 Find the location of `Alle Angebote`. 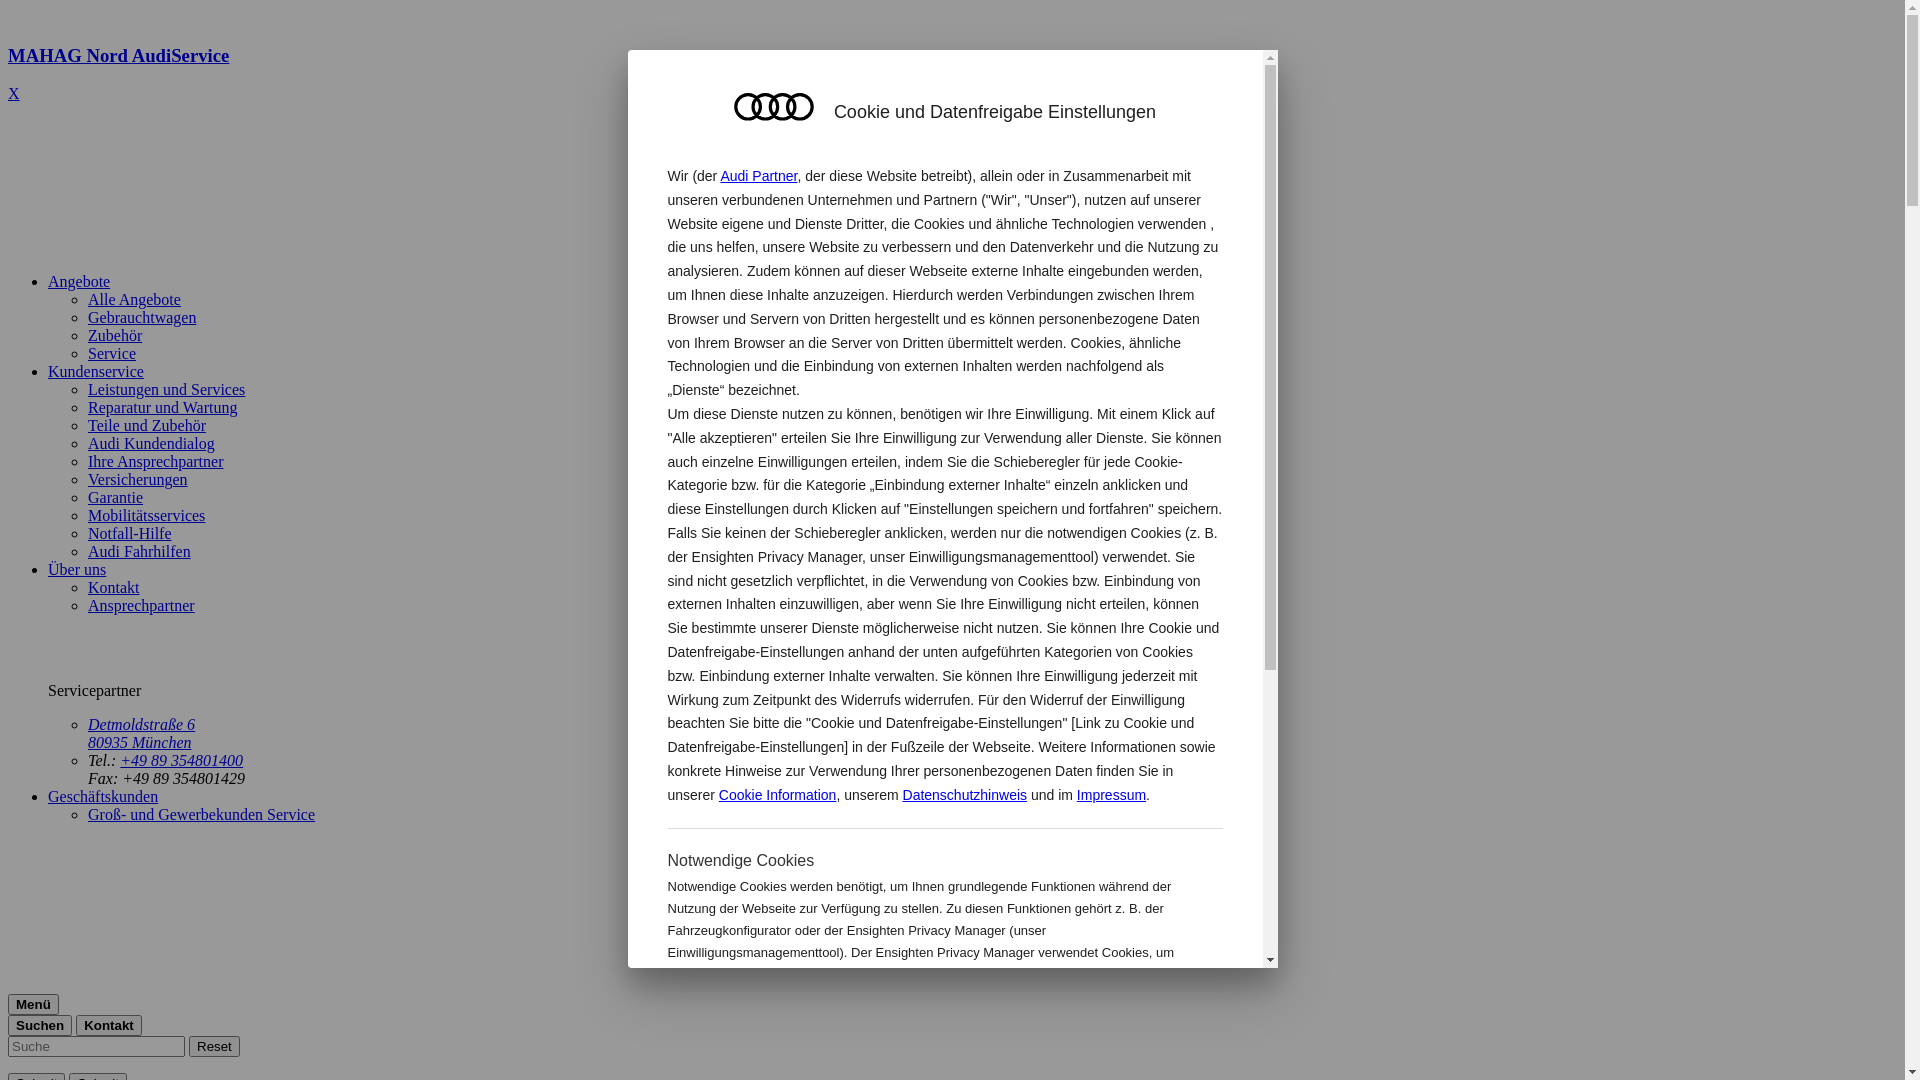

Alle Angebote is located at coordinates (134, 300).